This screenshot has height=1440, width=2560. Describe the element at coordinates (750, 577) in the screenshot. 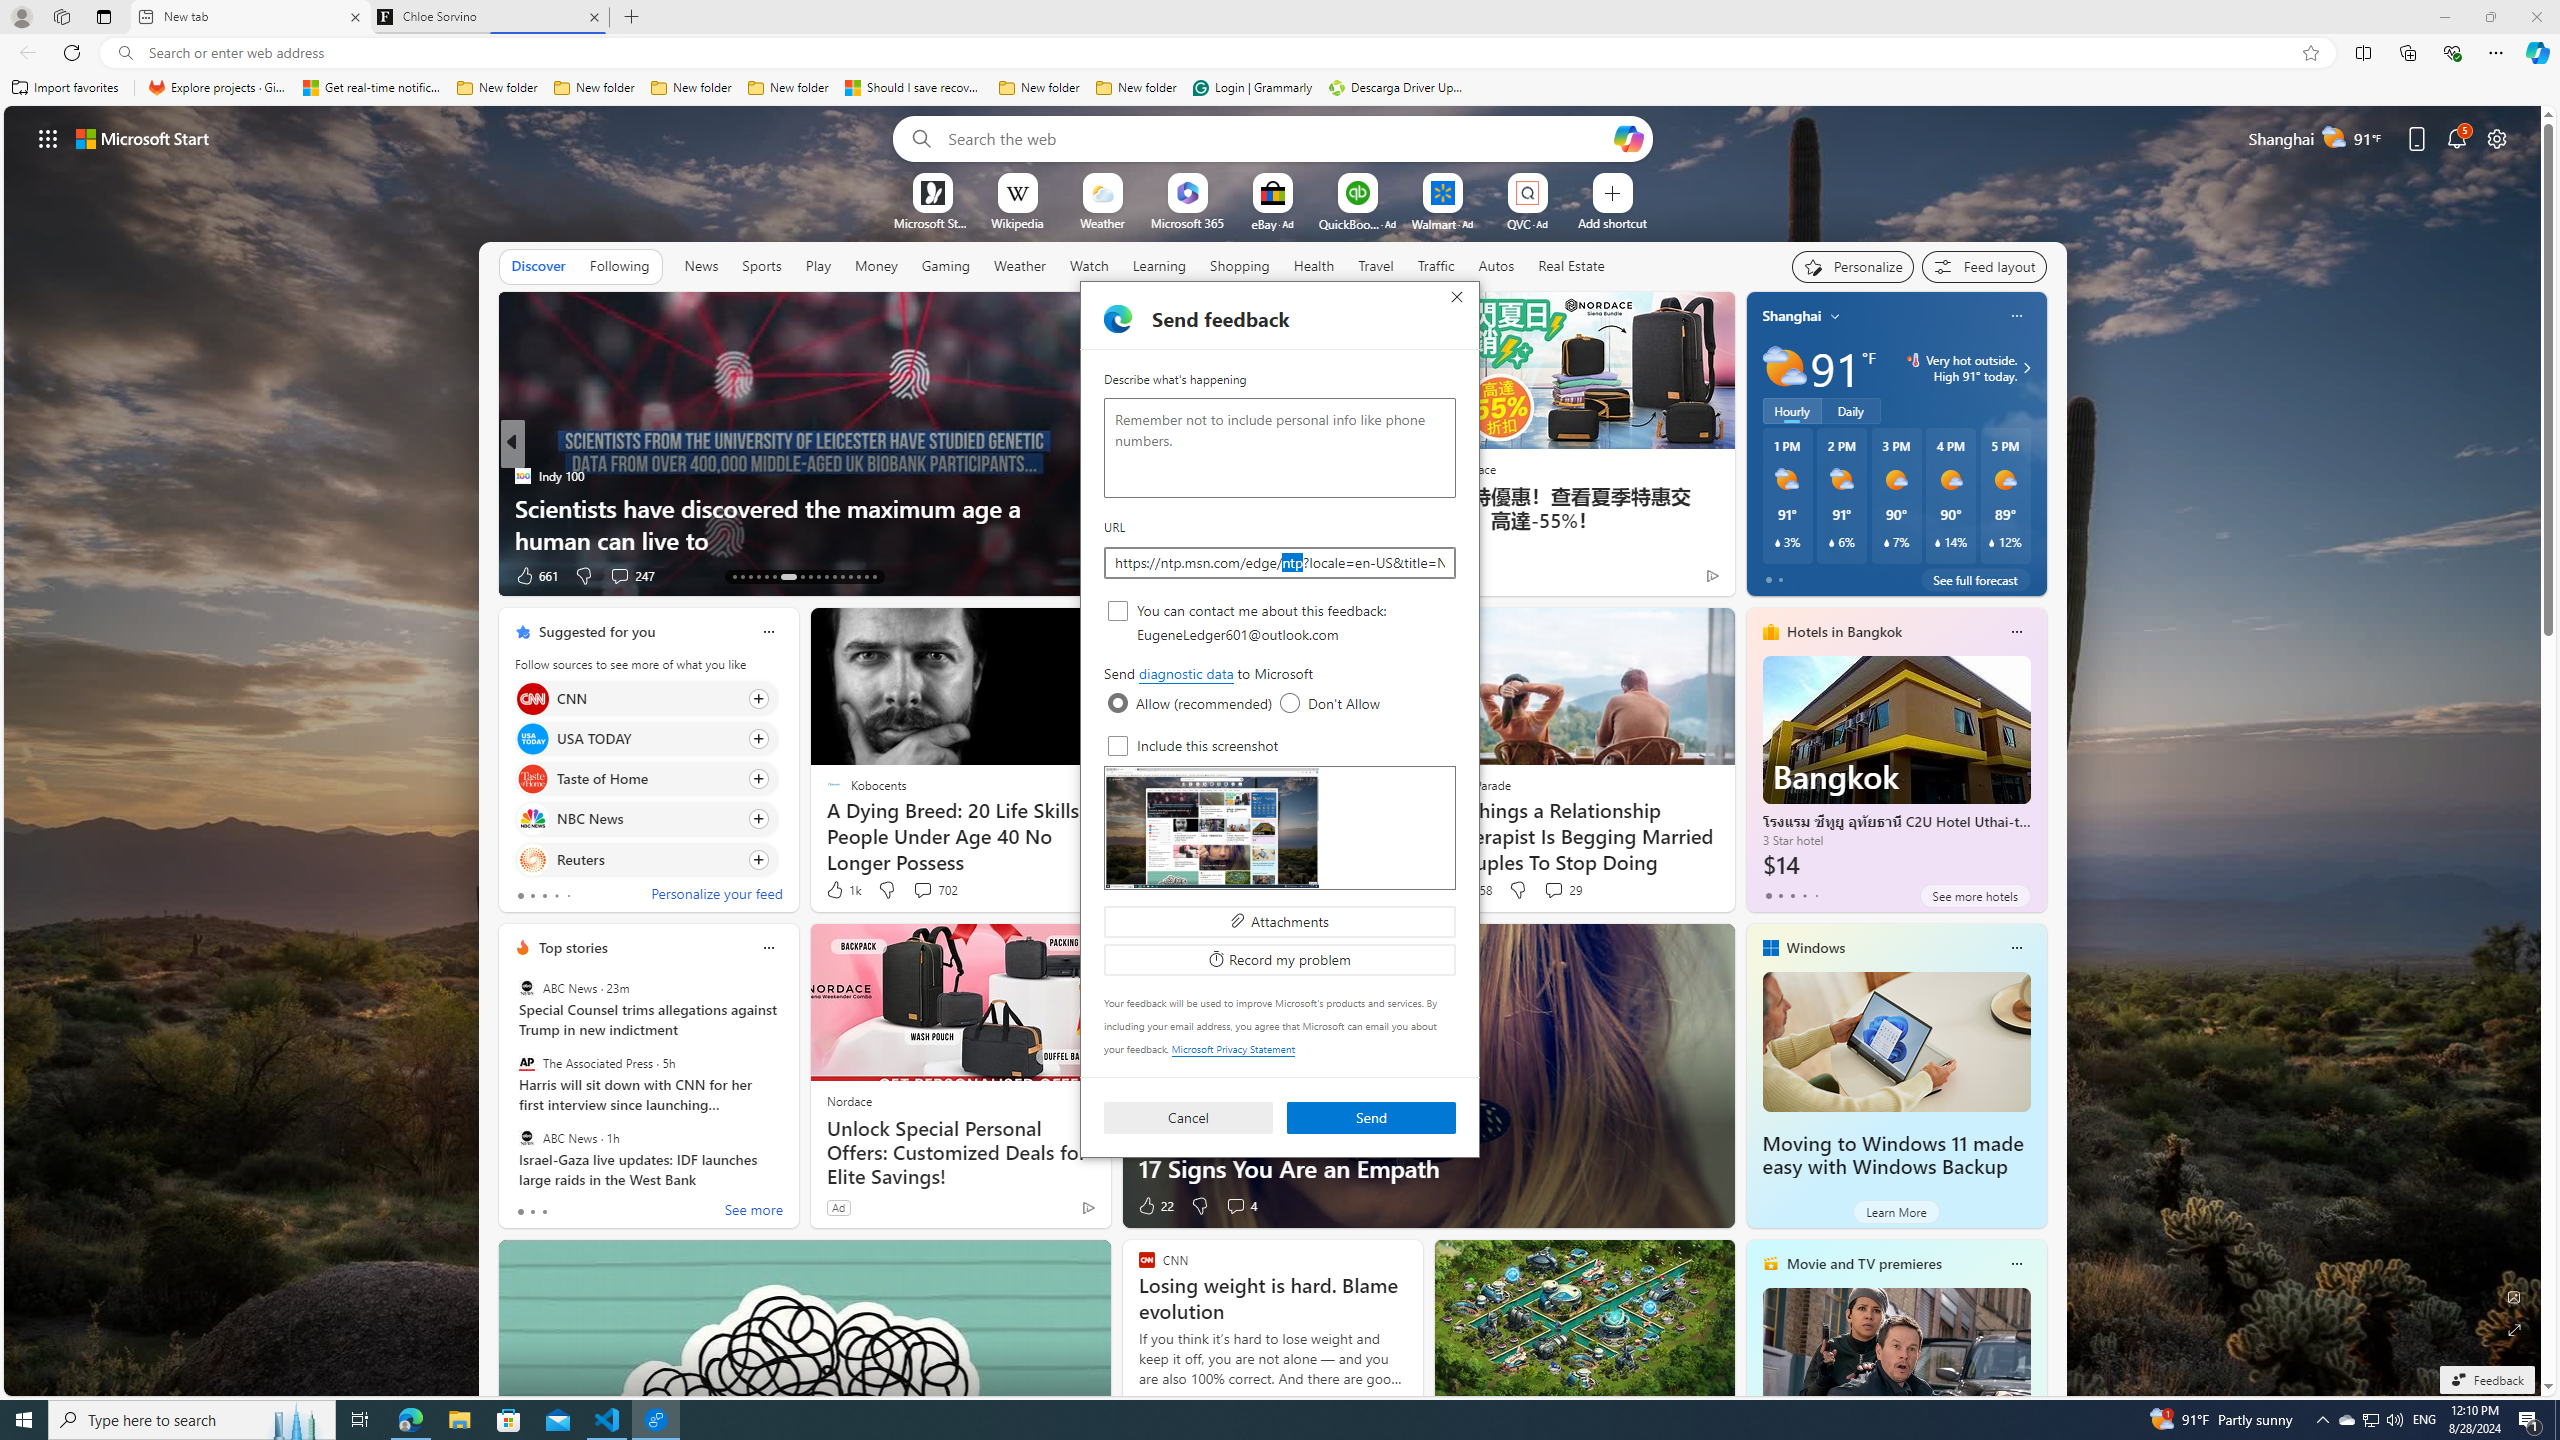

I see `User Promoted Notification Area` at that location.